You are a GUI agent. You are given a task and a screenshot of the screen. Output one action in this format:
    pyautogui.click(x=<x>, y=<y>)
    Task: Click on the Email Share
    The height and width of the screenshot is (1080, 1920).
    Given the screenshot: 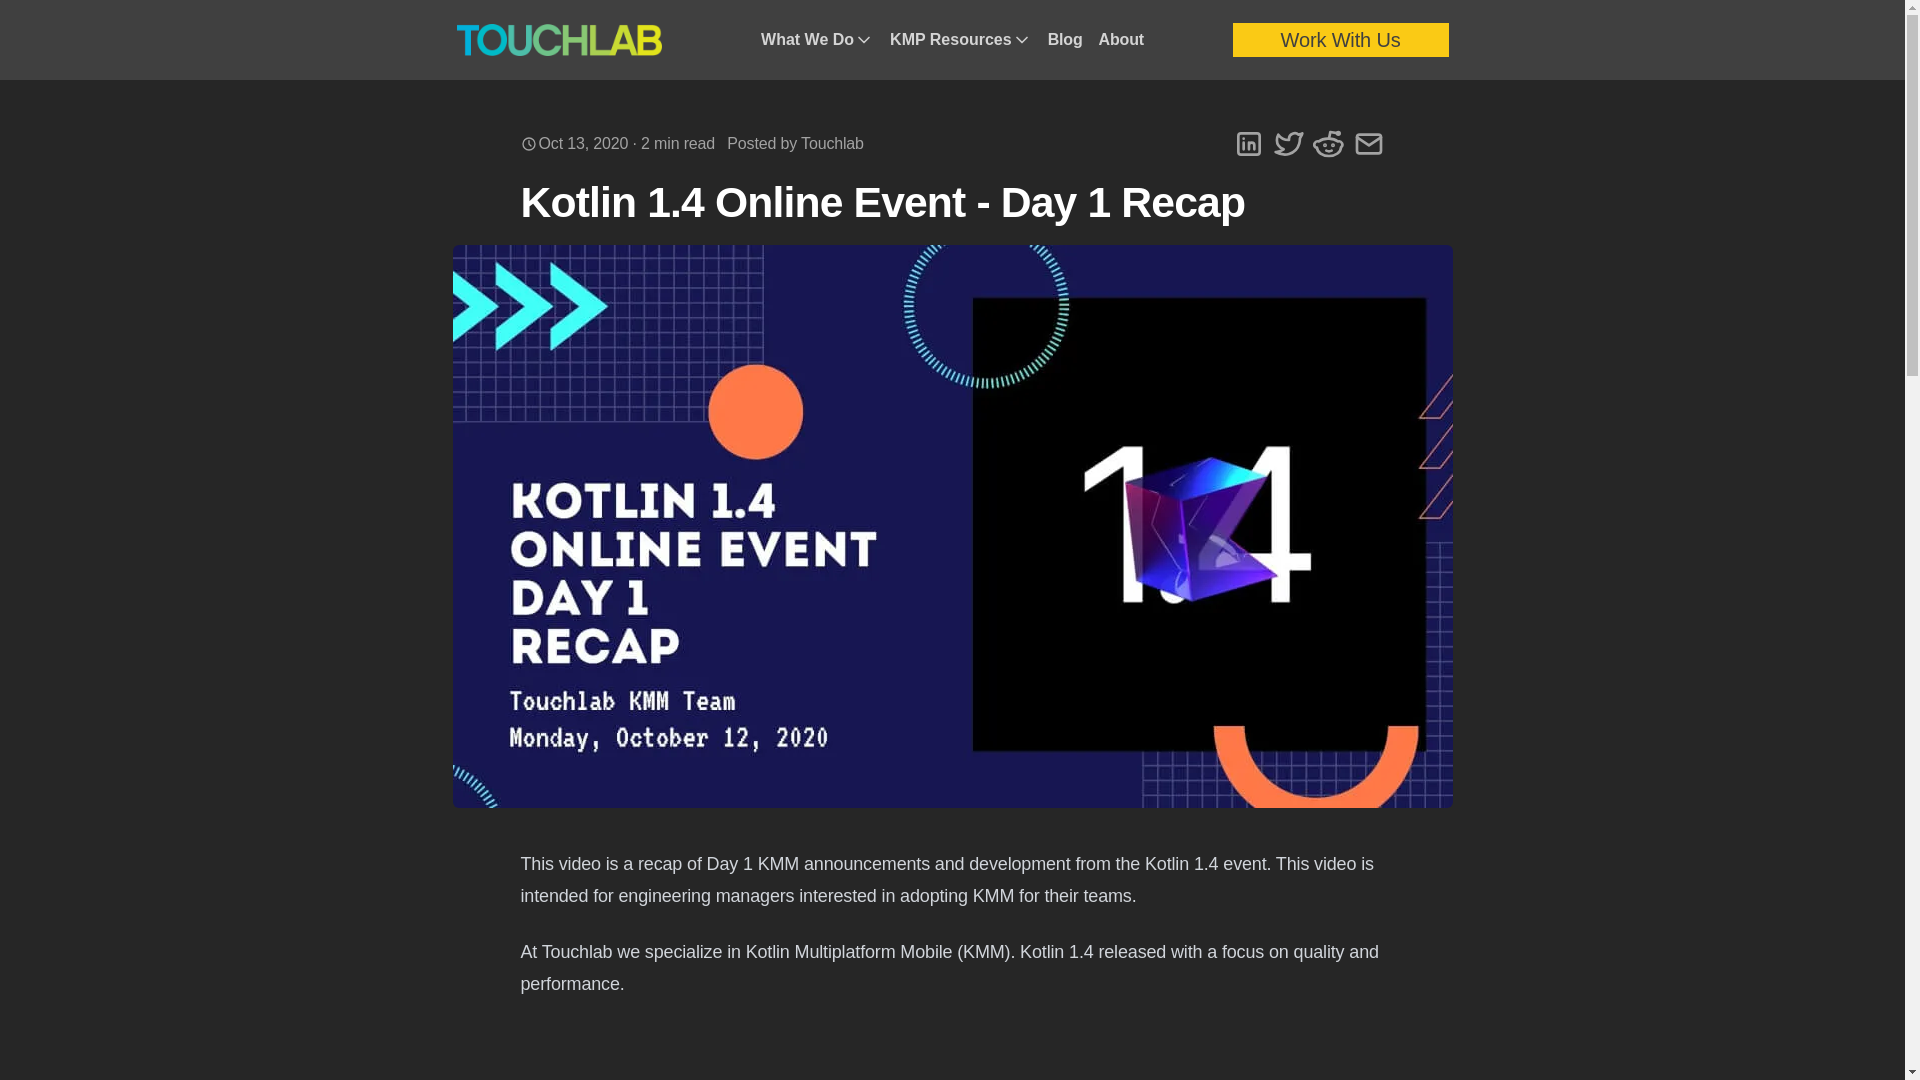 What is the action you would take?
    pyautogui.click(x=1368, y=144)
    